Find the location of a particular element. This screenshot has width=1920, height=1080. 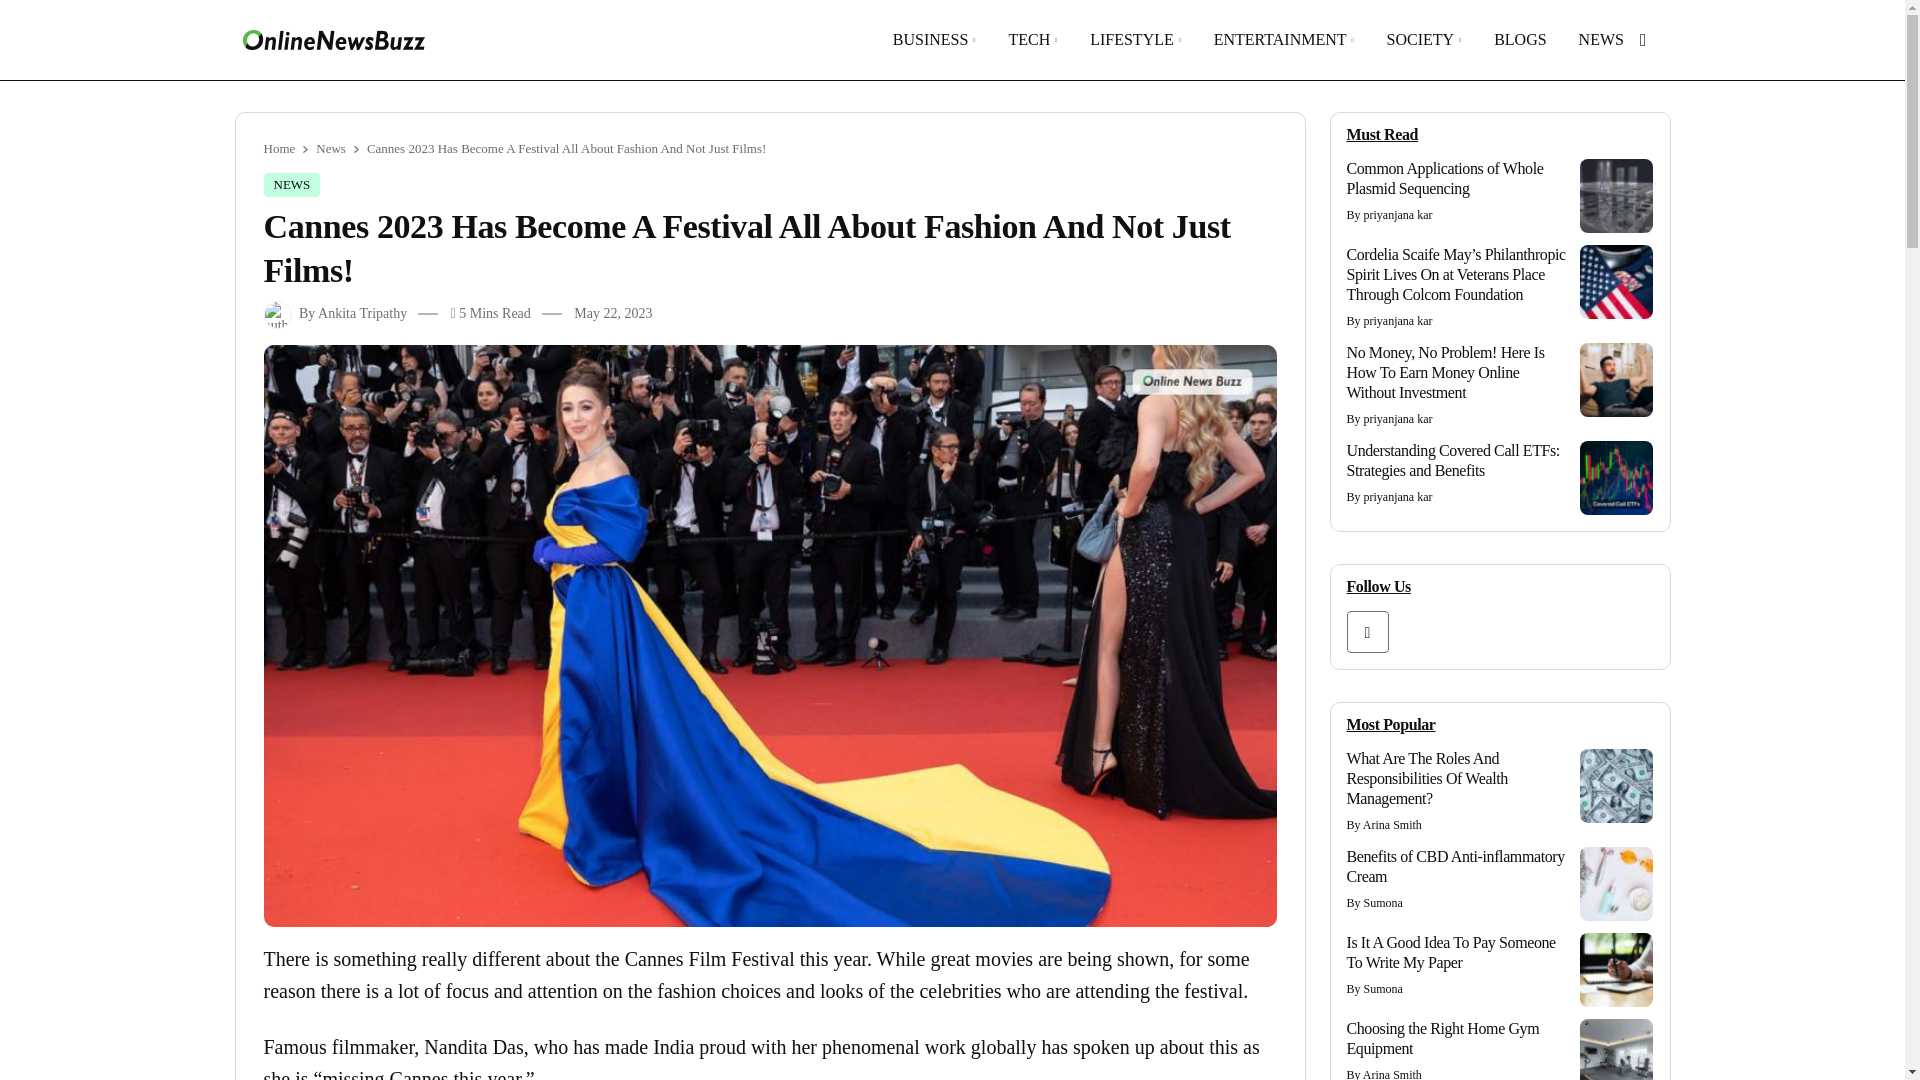

ENTERTAINMENT is located at coordinates (1280, 40).